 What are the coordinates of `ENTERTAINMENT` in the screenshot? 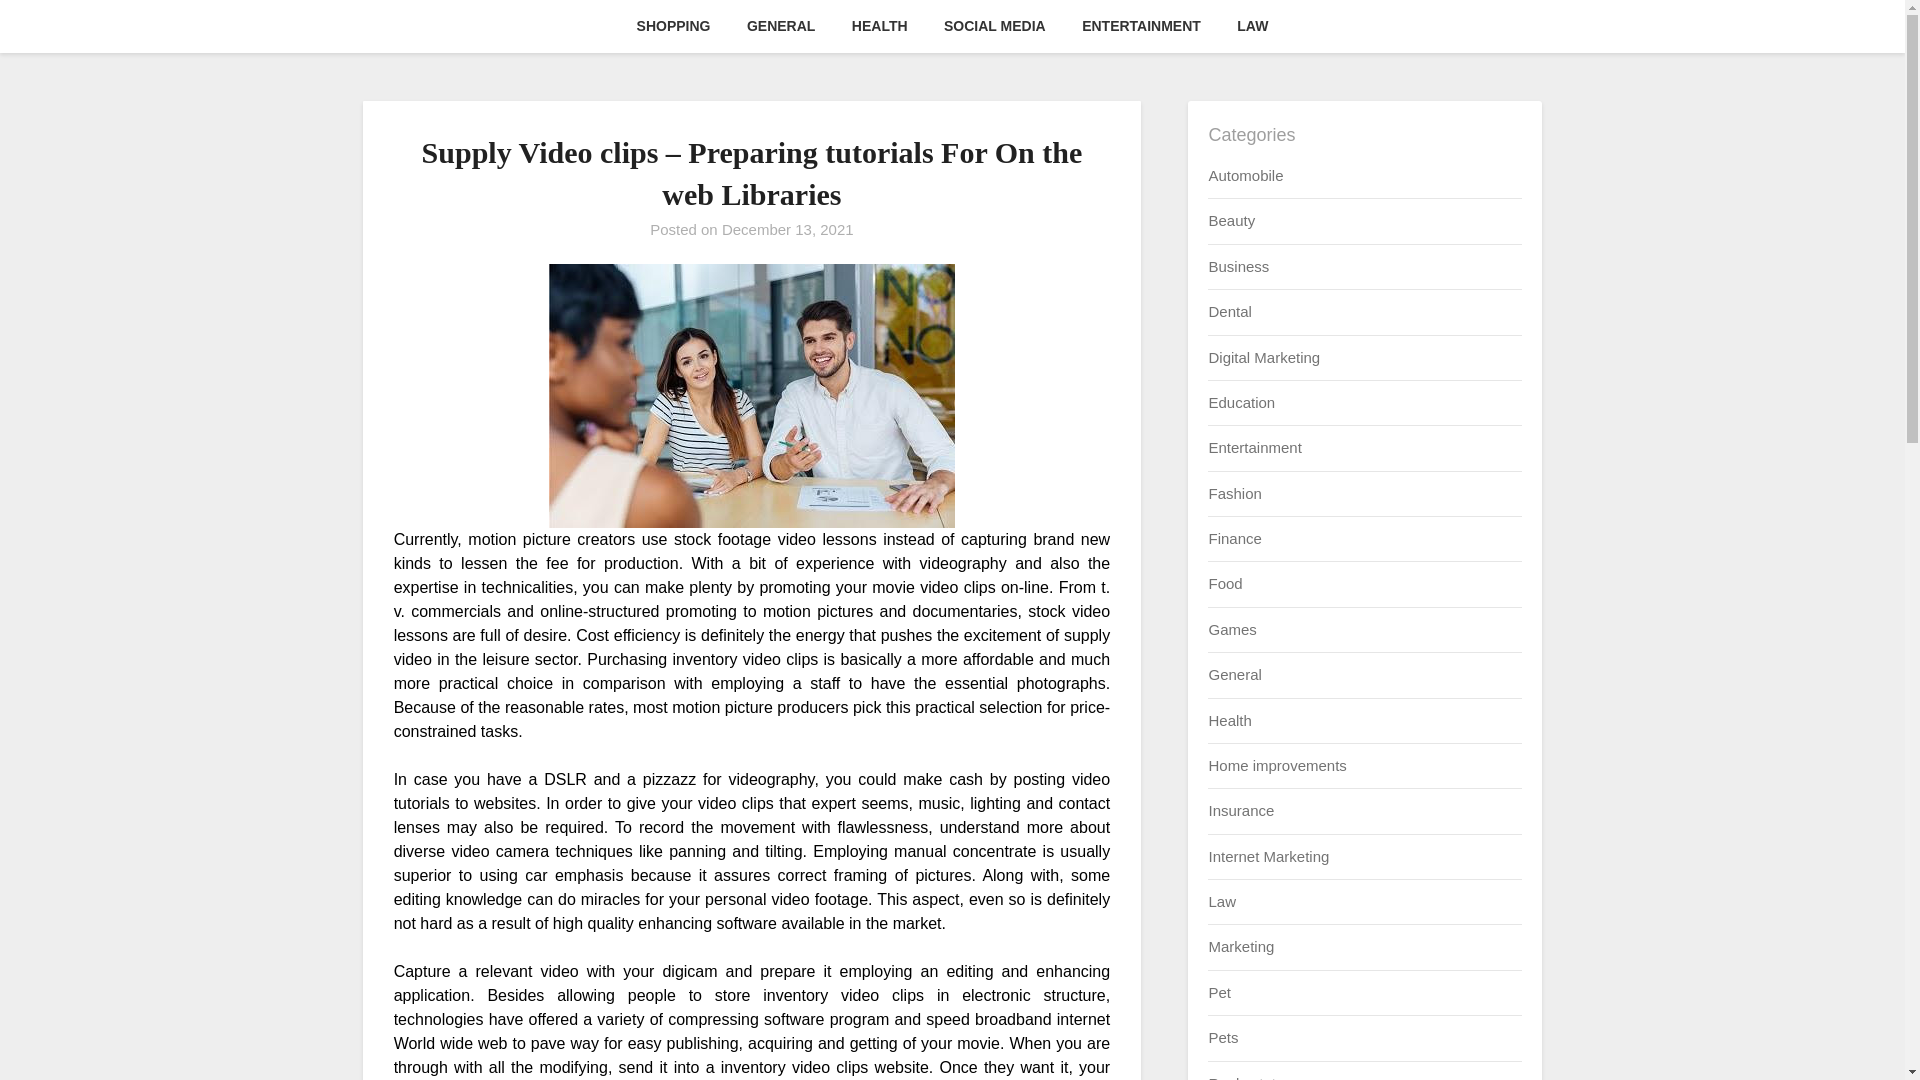 It's located at (1141, 26).